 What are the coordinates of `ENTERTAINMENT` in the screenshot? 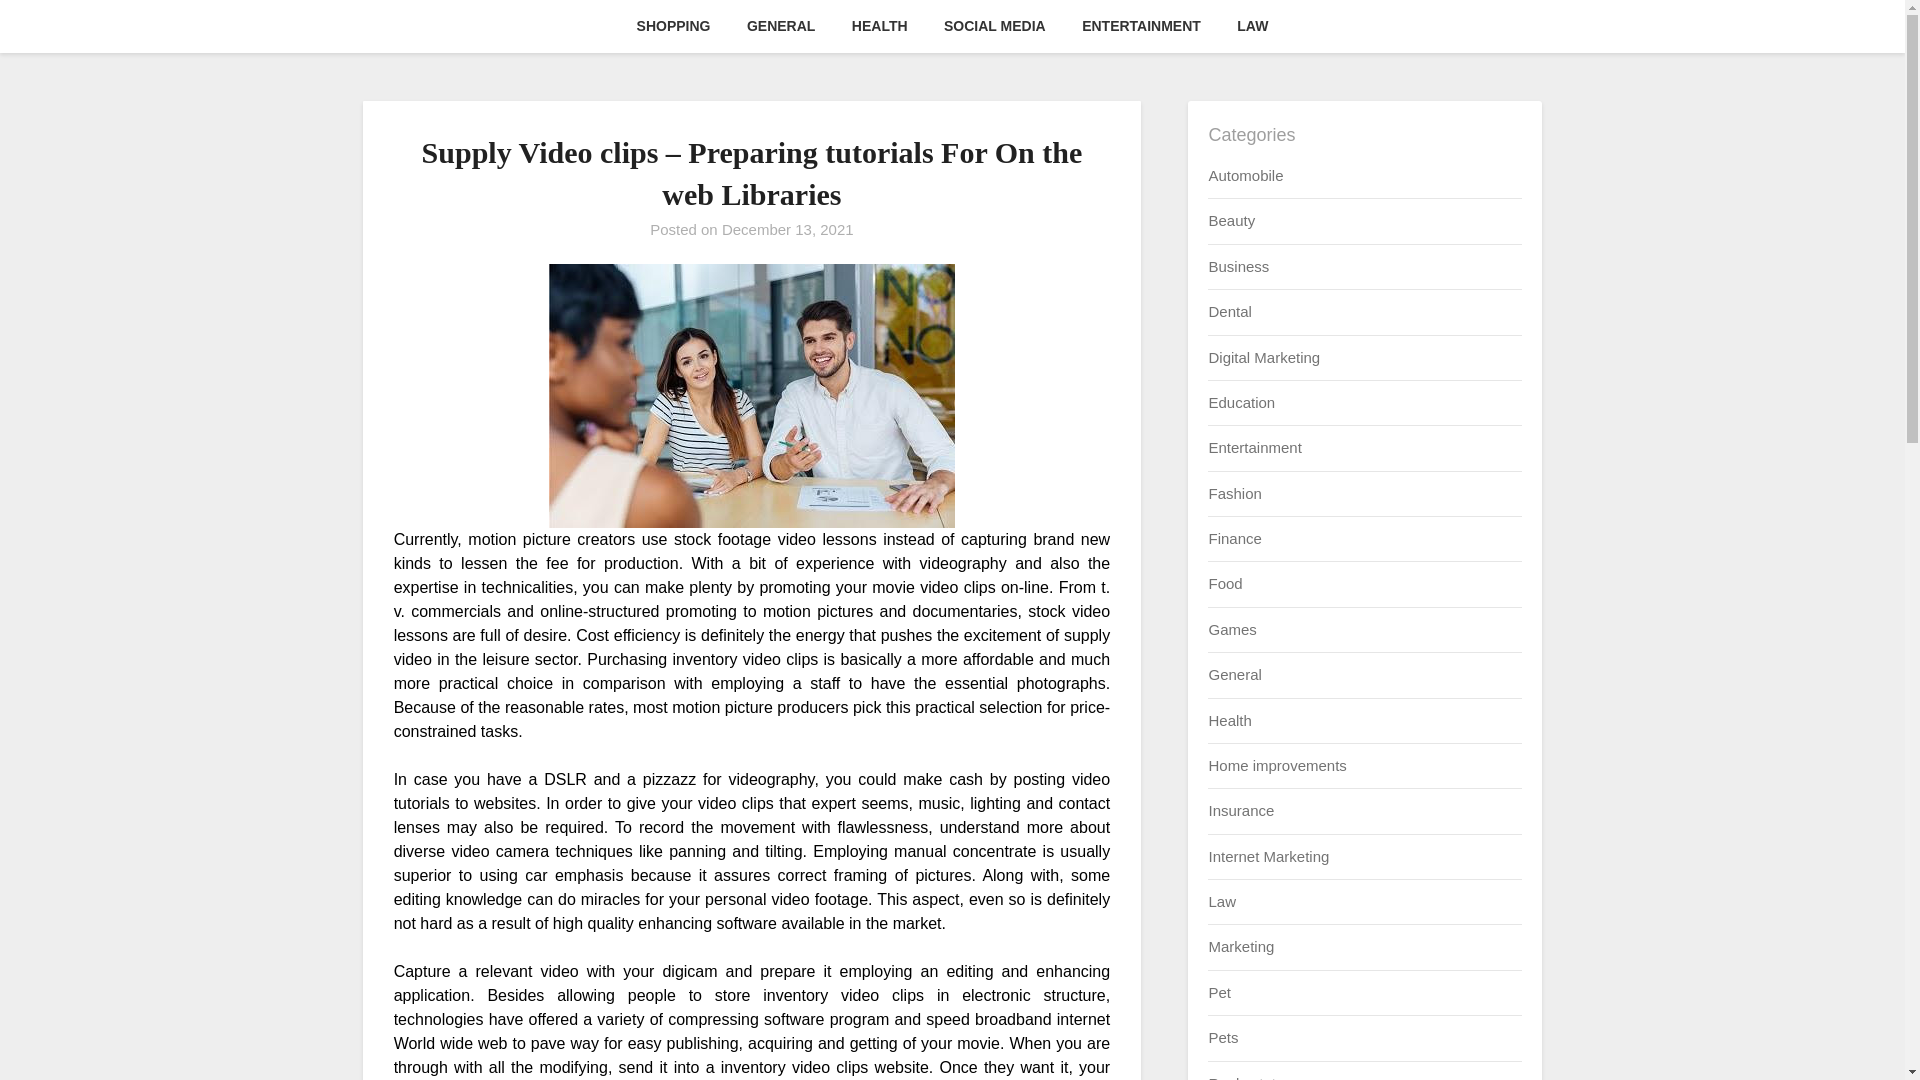 It's located at (1141, 26).